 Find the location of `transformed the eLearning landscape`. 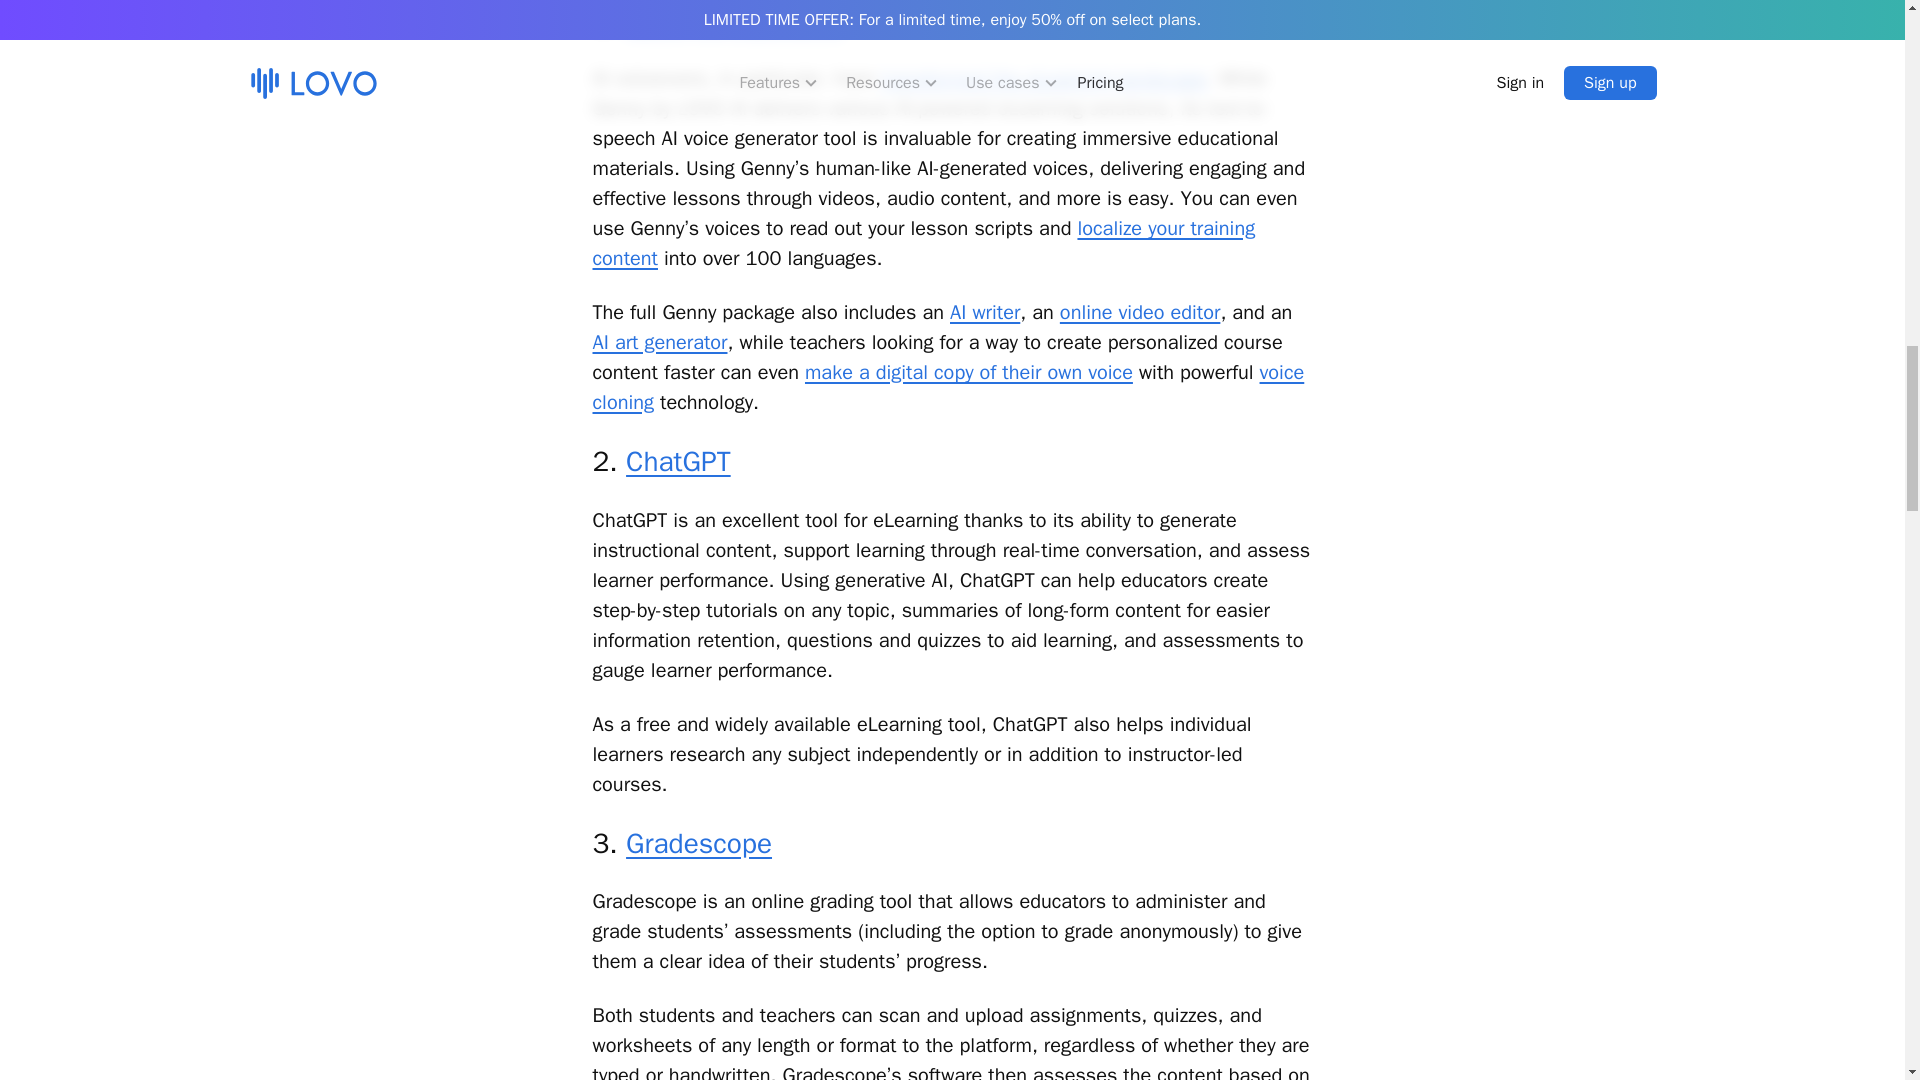

transformed the eLearning landscape is located at coordinates (1044, 78).